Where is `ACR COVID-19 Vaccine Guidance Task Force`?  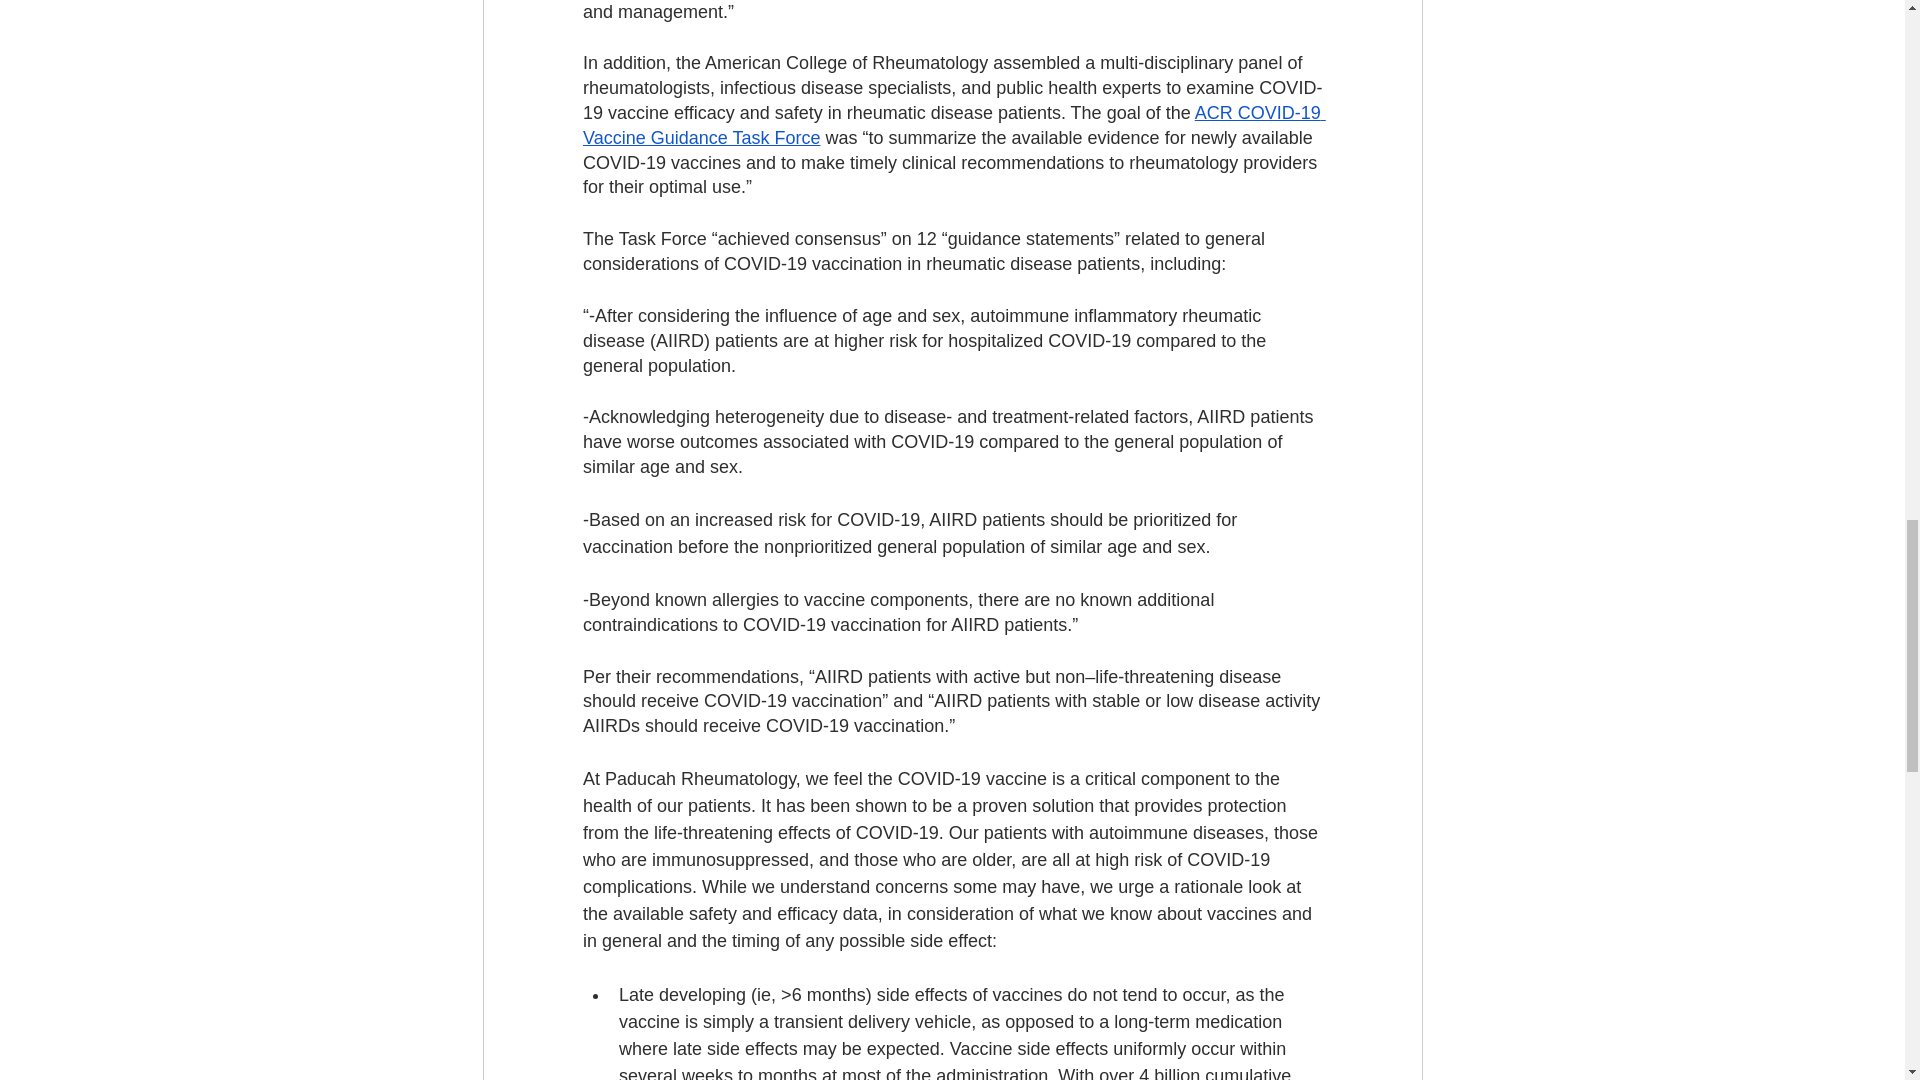
ACR COVID-19 Vaccine Guidance Task Force is located at coordinates (952, 124).